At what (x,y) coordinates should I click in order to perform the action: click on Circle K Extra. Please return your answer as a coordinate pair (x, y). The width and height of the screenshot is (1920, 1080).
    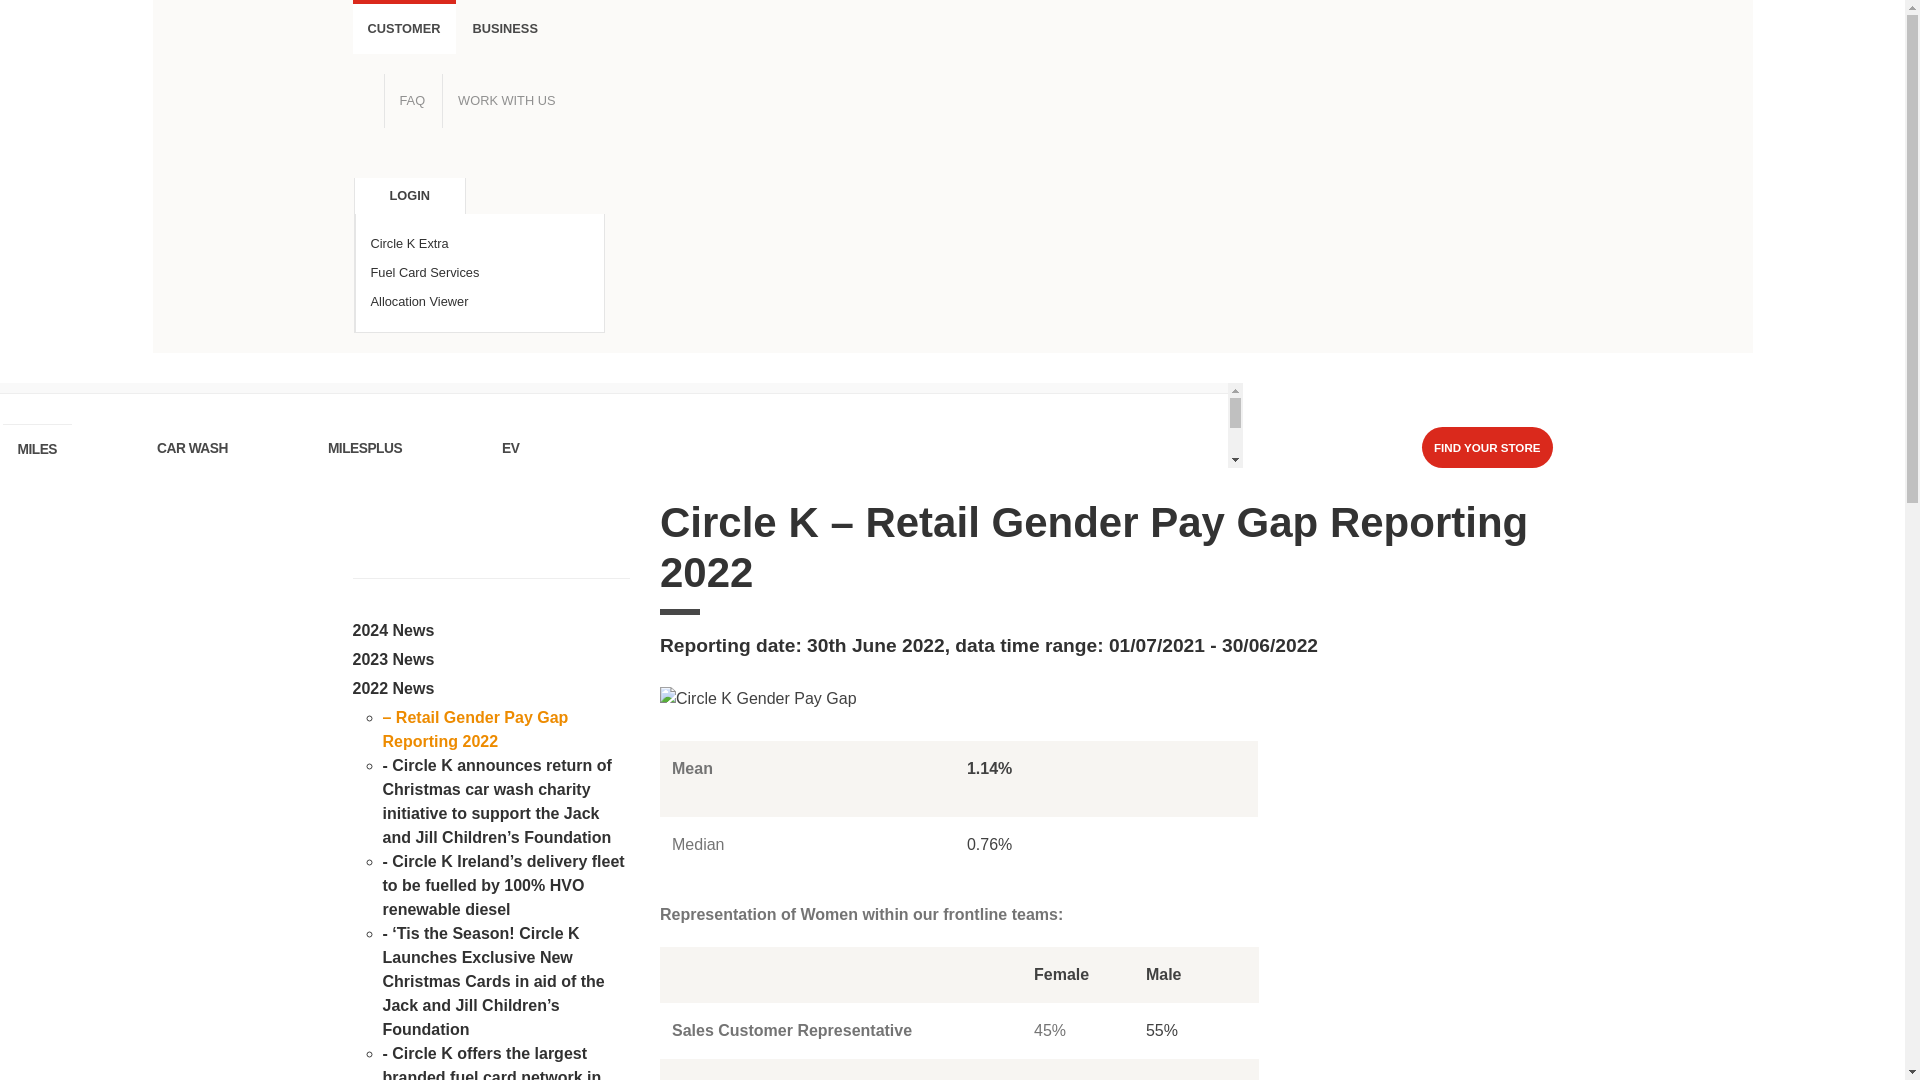
    Looking at the image, I should click on (478, 243).